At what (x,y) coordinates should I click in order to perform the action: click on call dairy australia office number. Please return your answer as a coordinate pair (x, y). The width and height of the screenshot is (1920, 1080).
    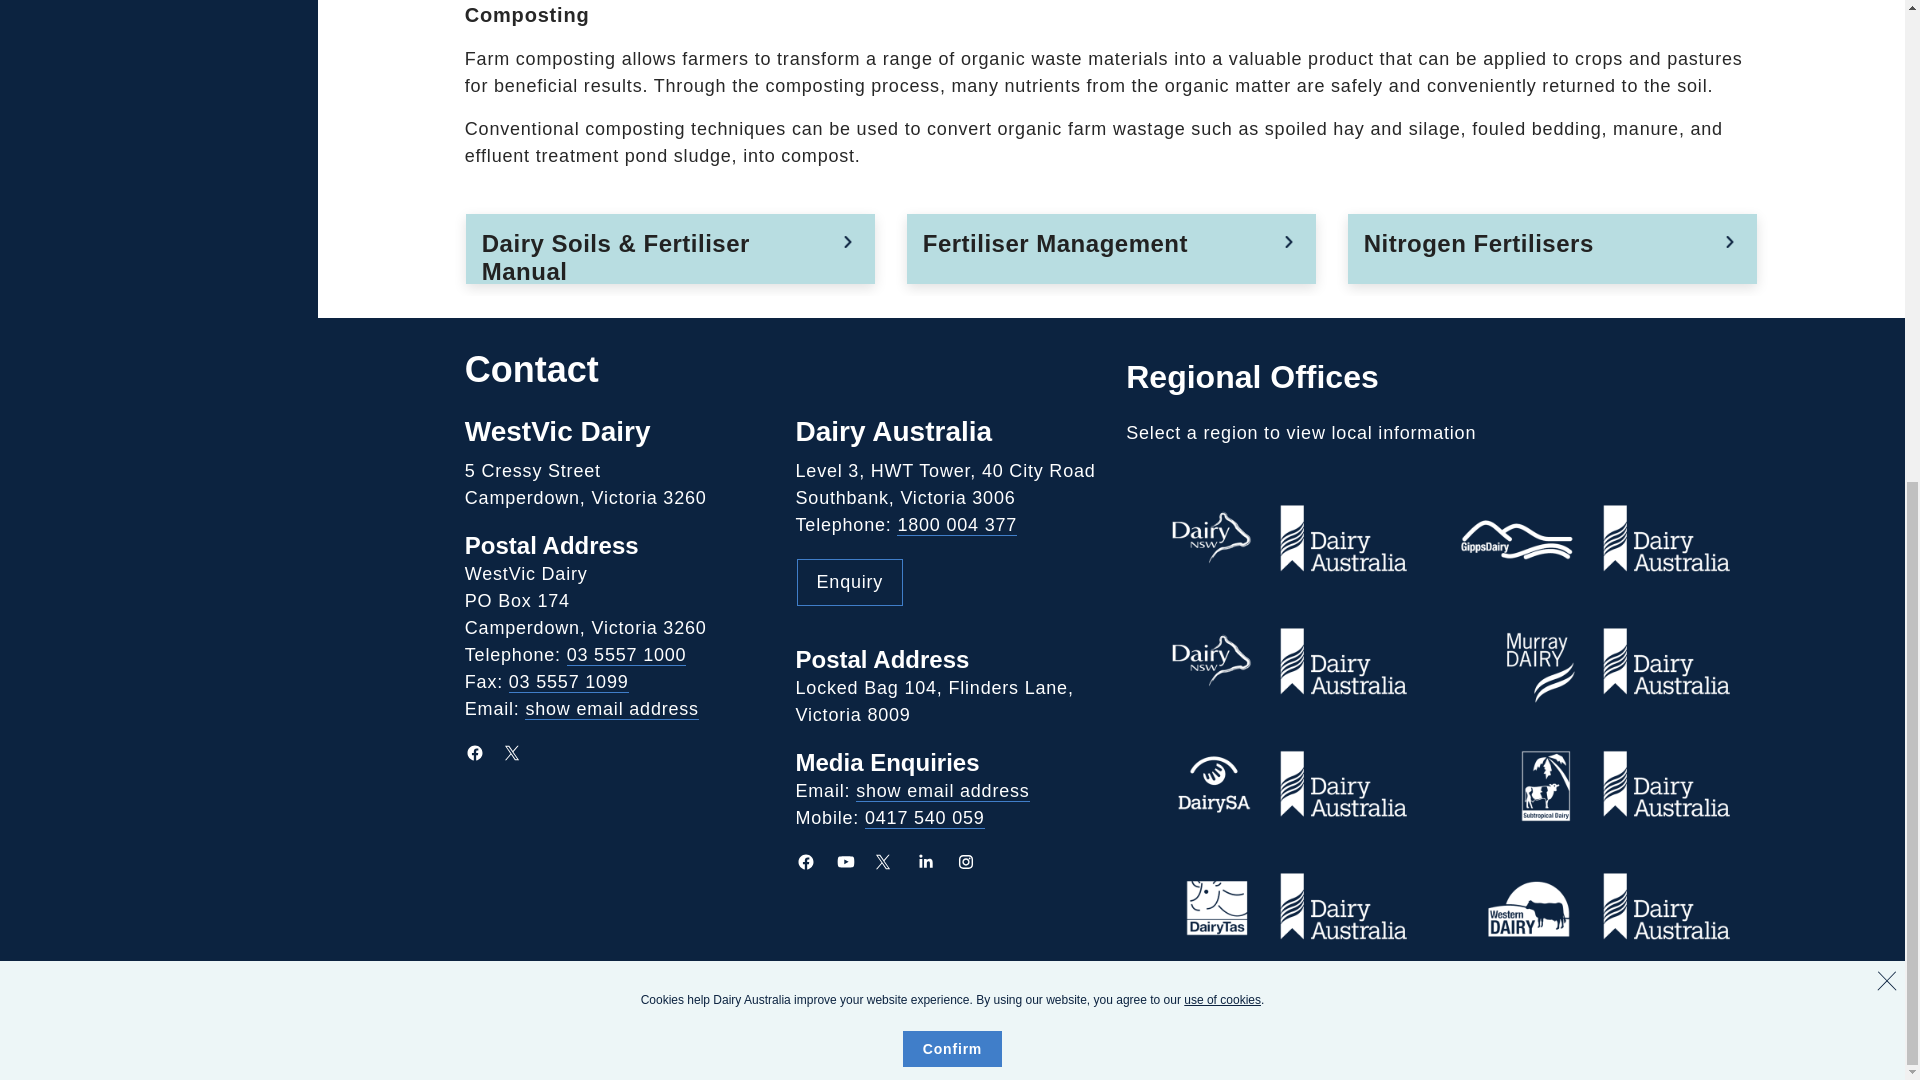
    Looking at the image, I should click on (568, 682).